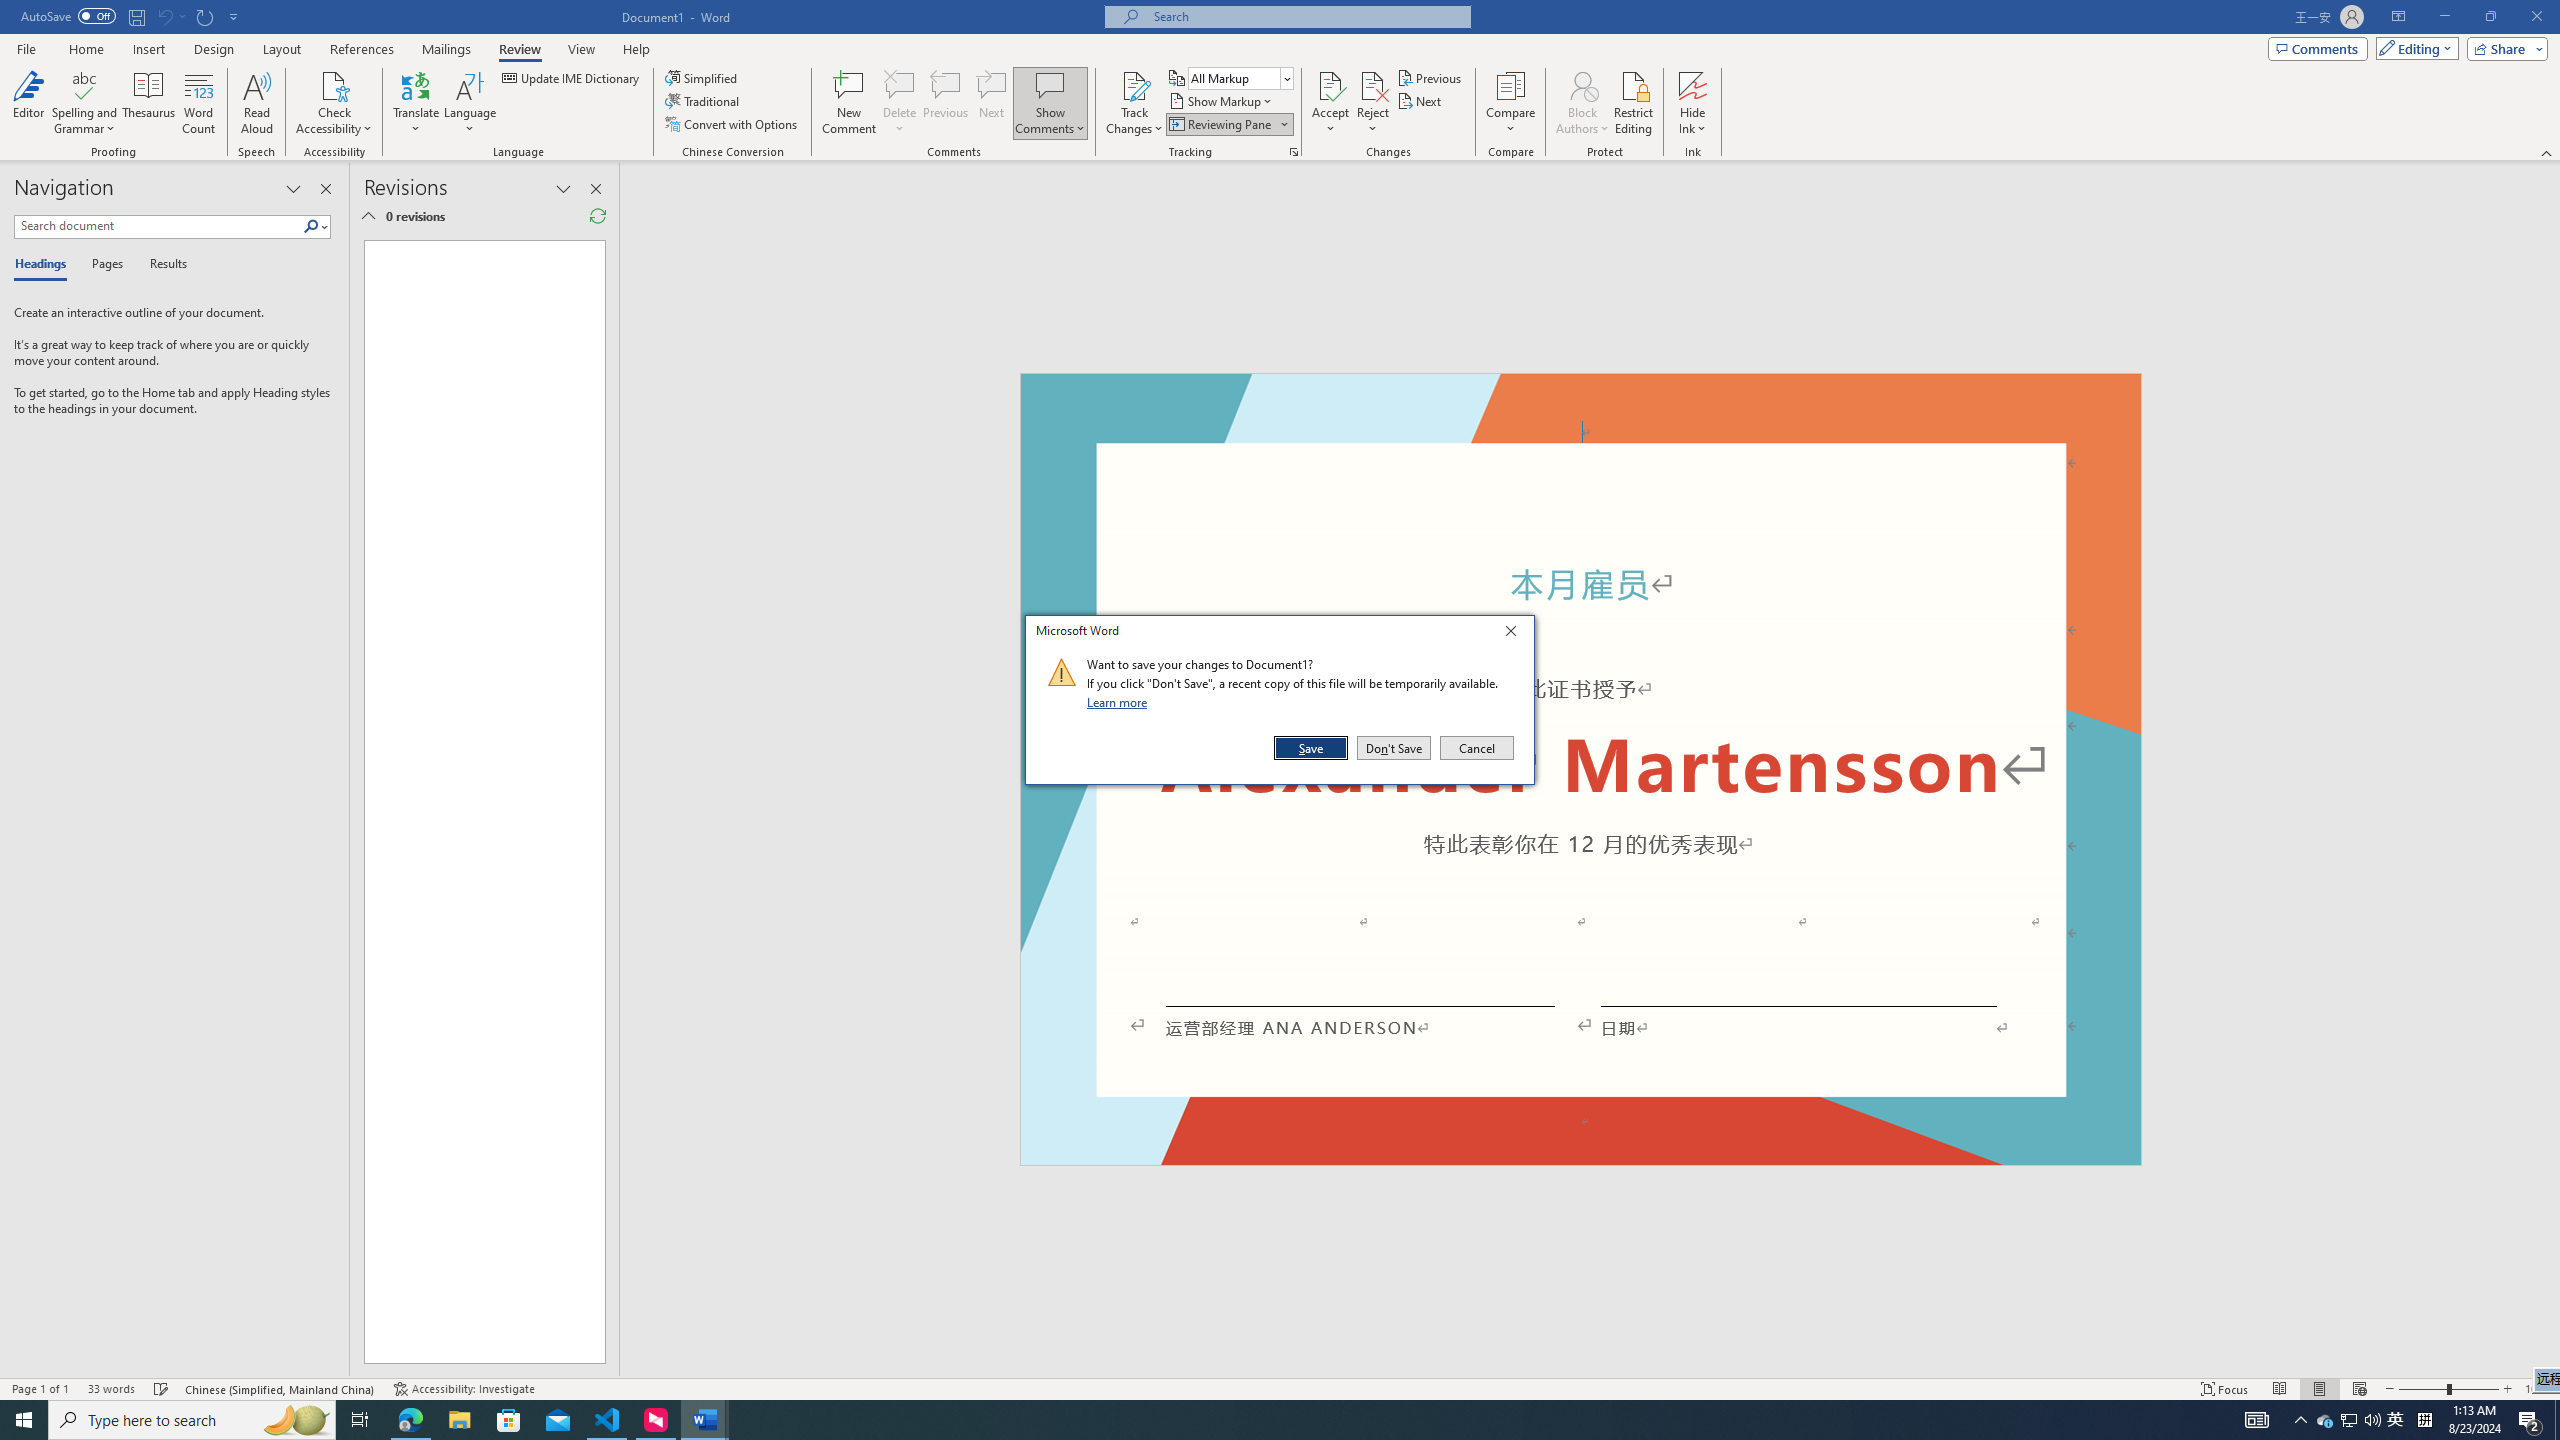 Image resolution: width=2560 pixels, height=1440 pixels. I want to click on Block Authors, so click(1582, 85).